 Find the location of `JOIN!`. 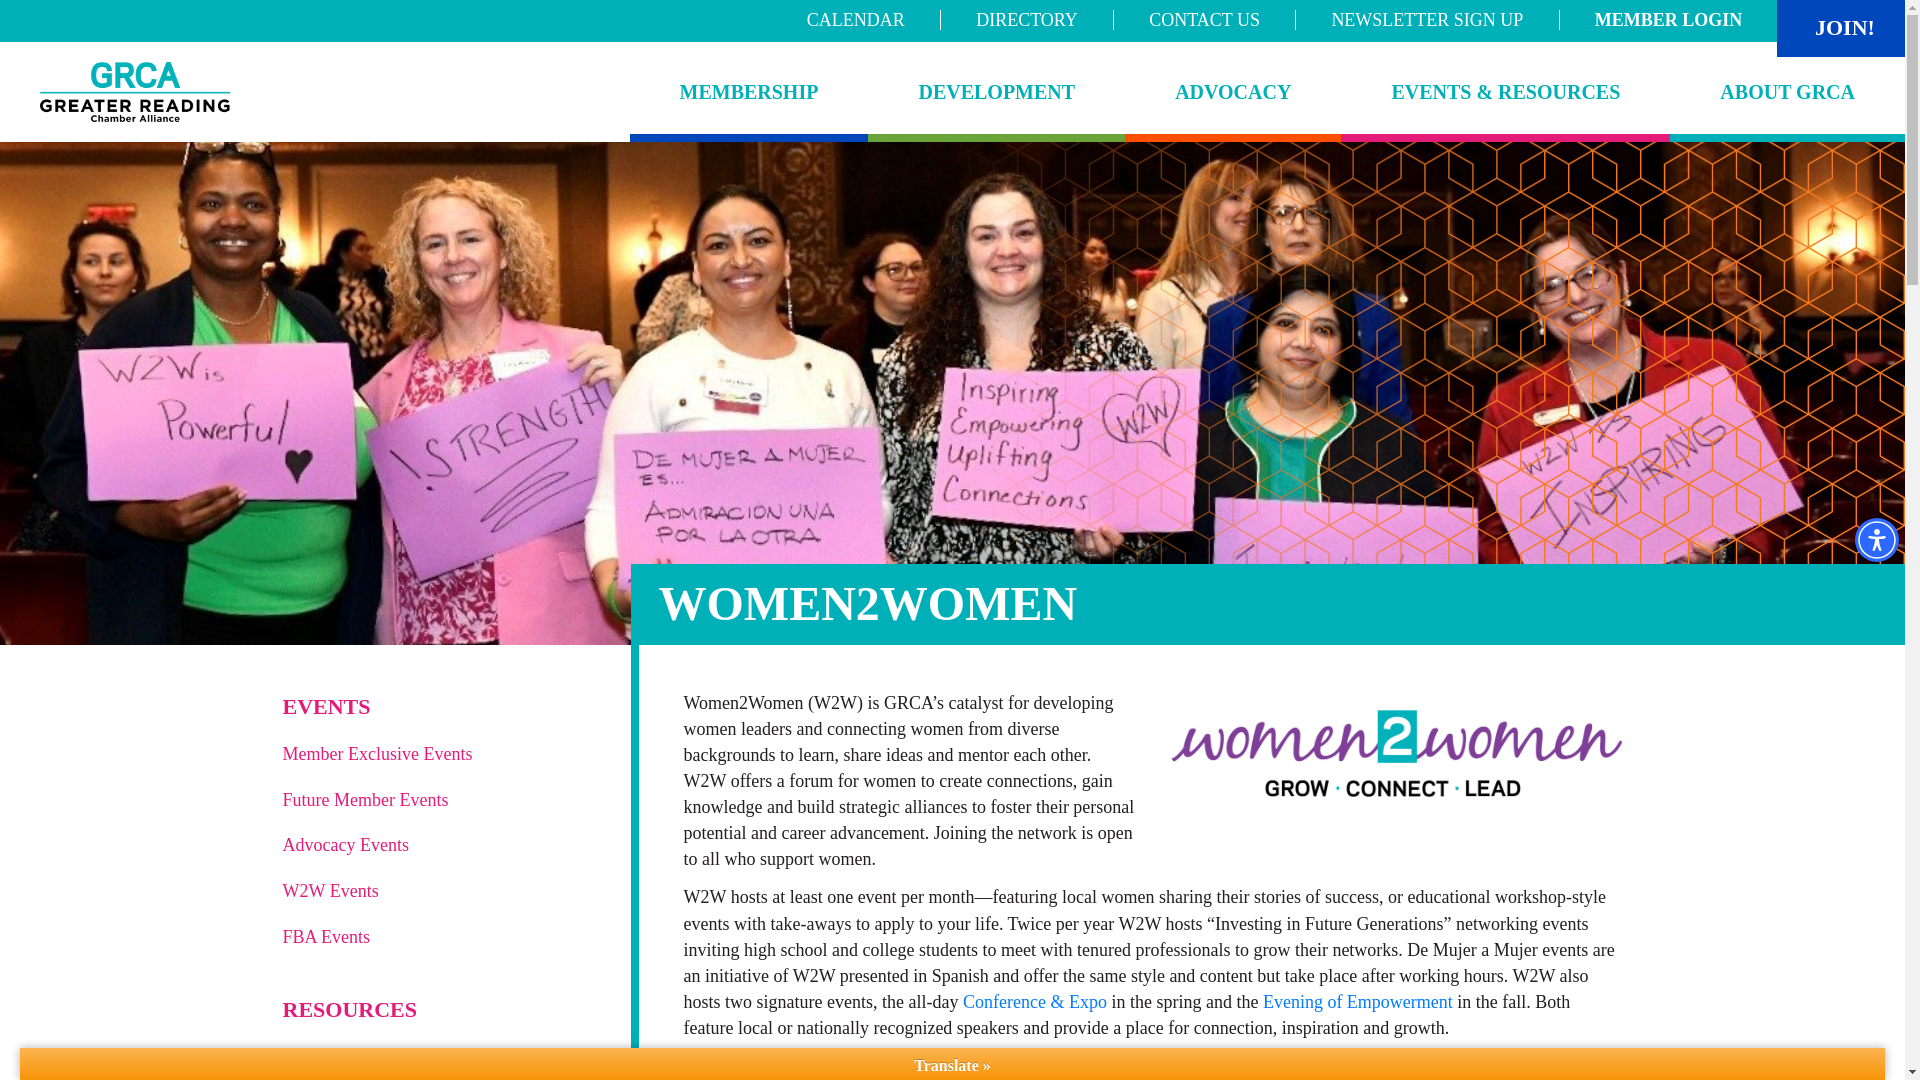

JOIN! is located at coordinates (1844, 28).